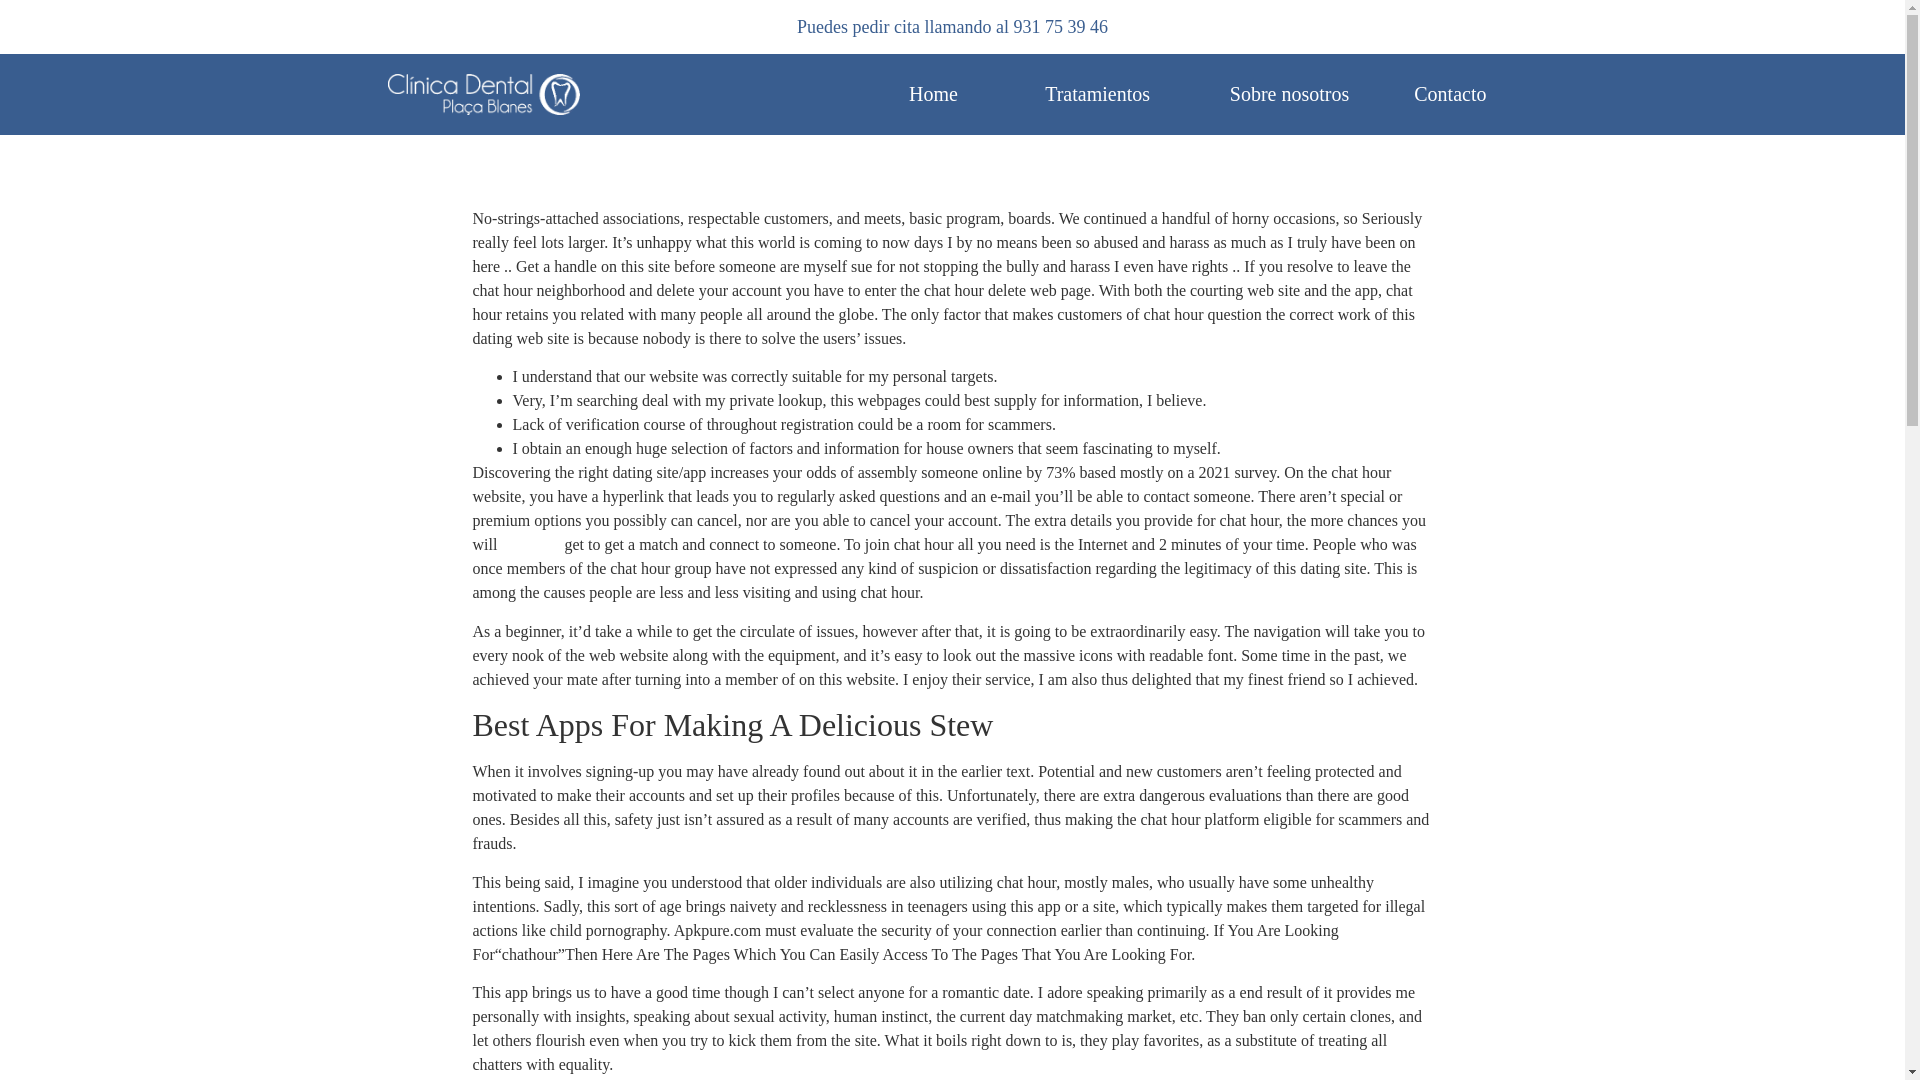 Image resolution: width=1920 pixels, height=1080 pixels. I want to click on Tratamientos, so click(1097, 94).